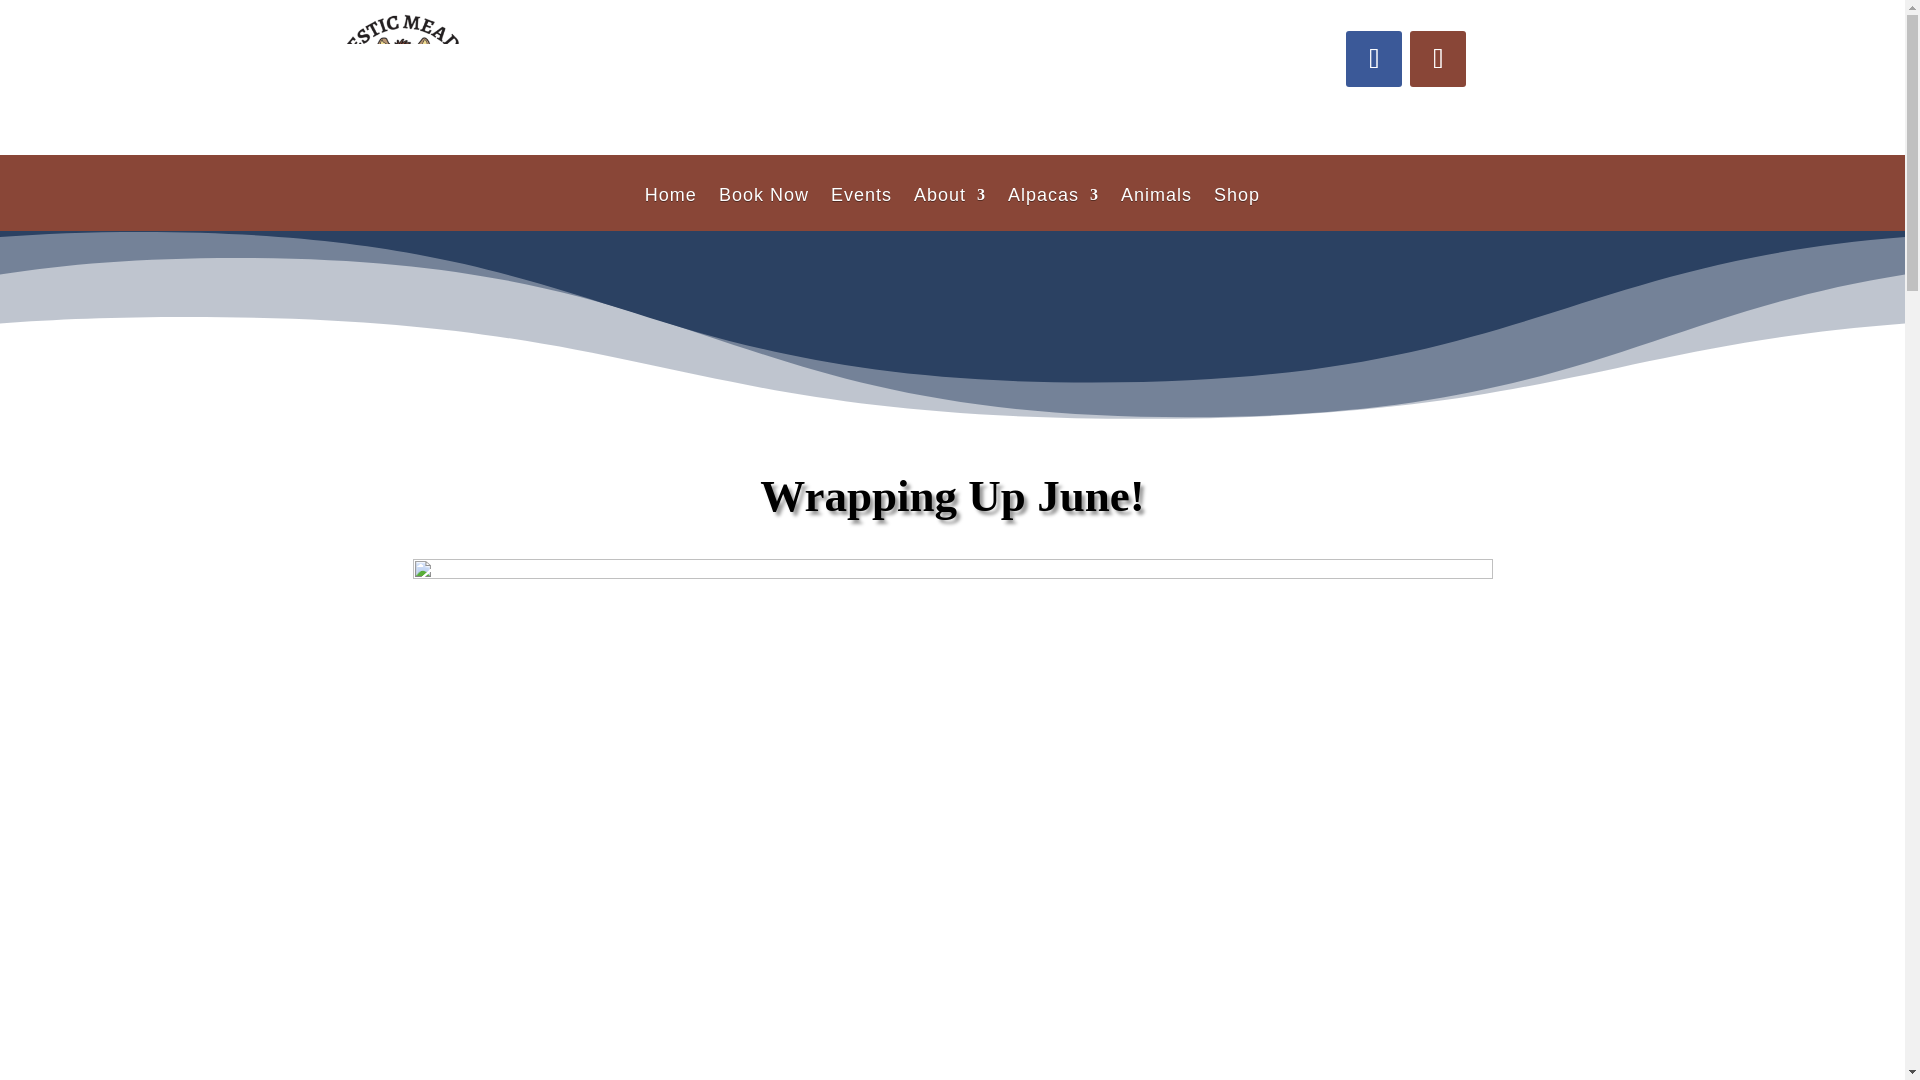 Image resolution: width=1920 pixels, height=1080 pixels. What do you see at coordinates (1373, 59) in the screenshot?
I see `Follow on Facebook` at bounding box center [1373, 59].